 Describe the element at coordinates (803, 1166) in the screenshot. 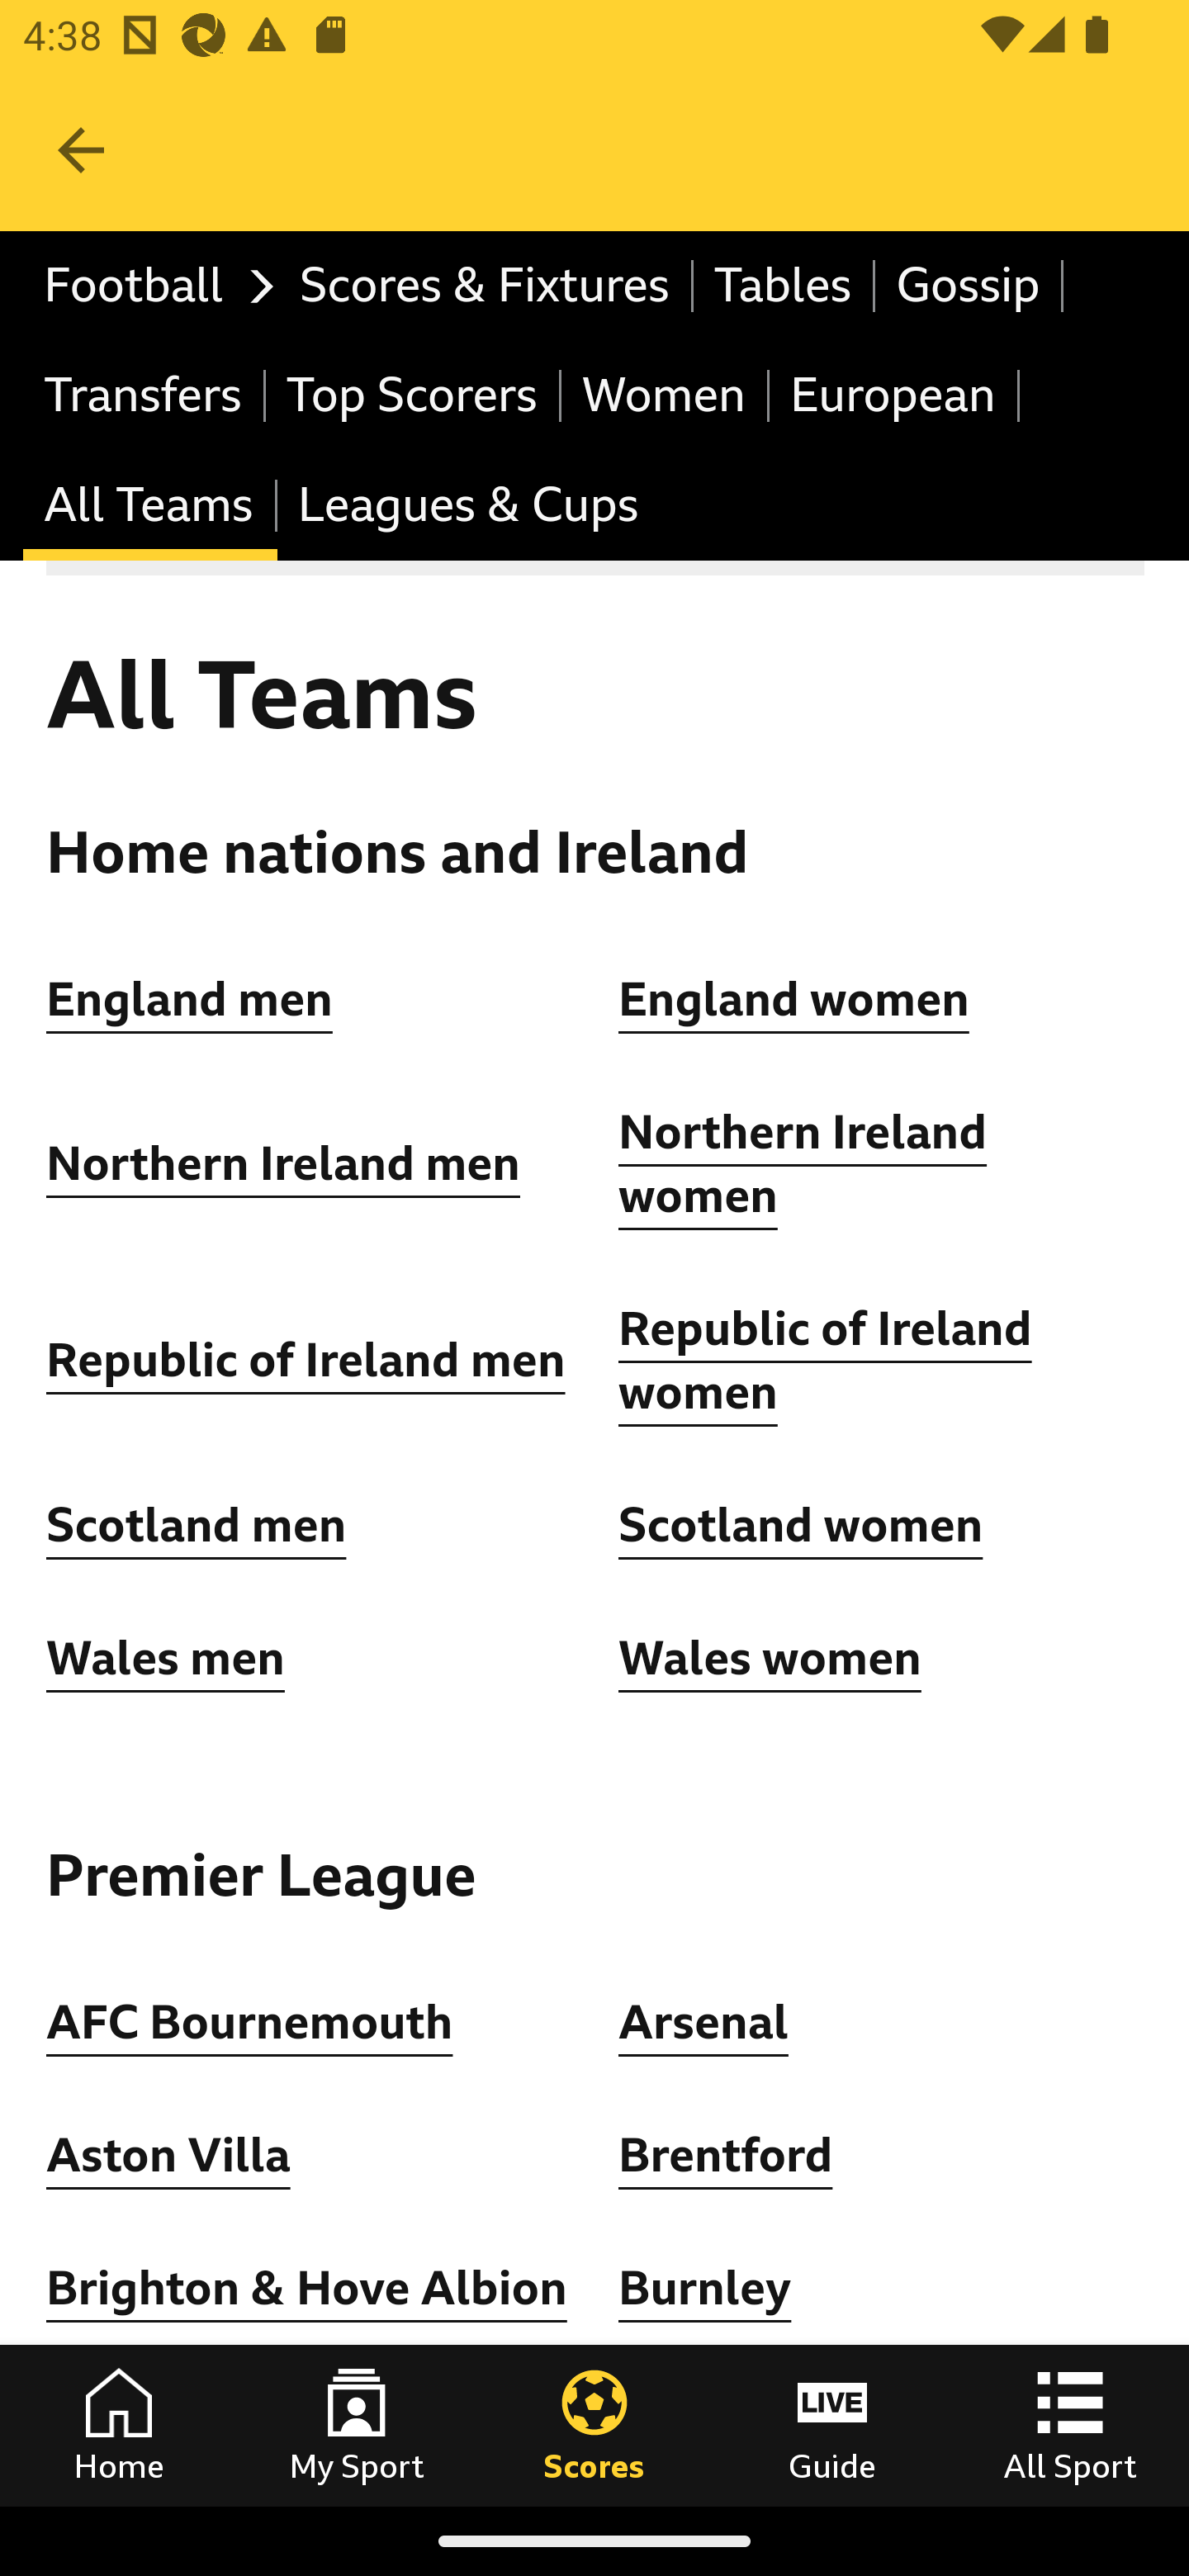

I see `Northern Ireland women` at that location.